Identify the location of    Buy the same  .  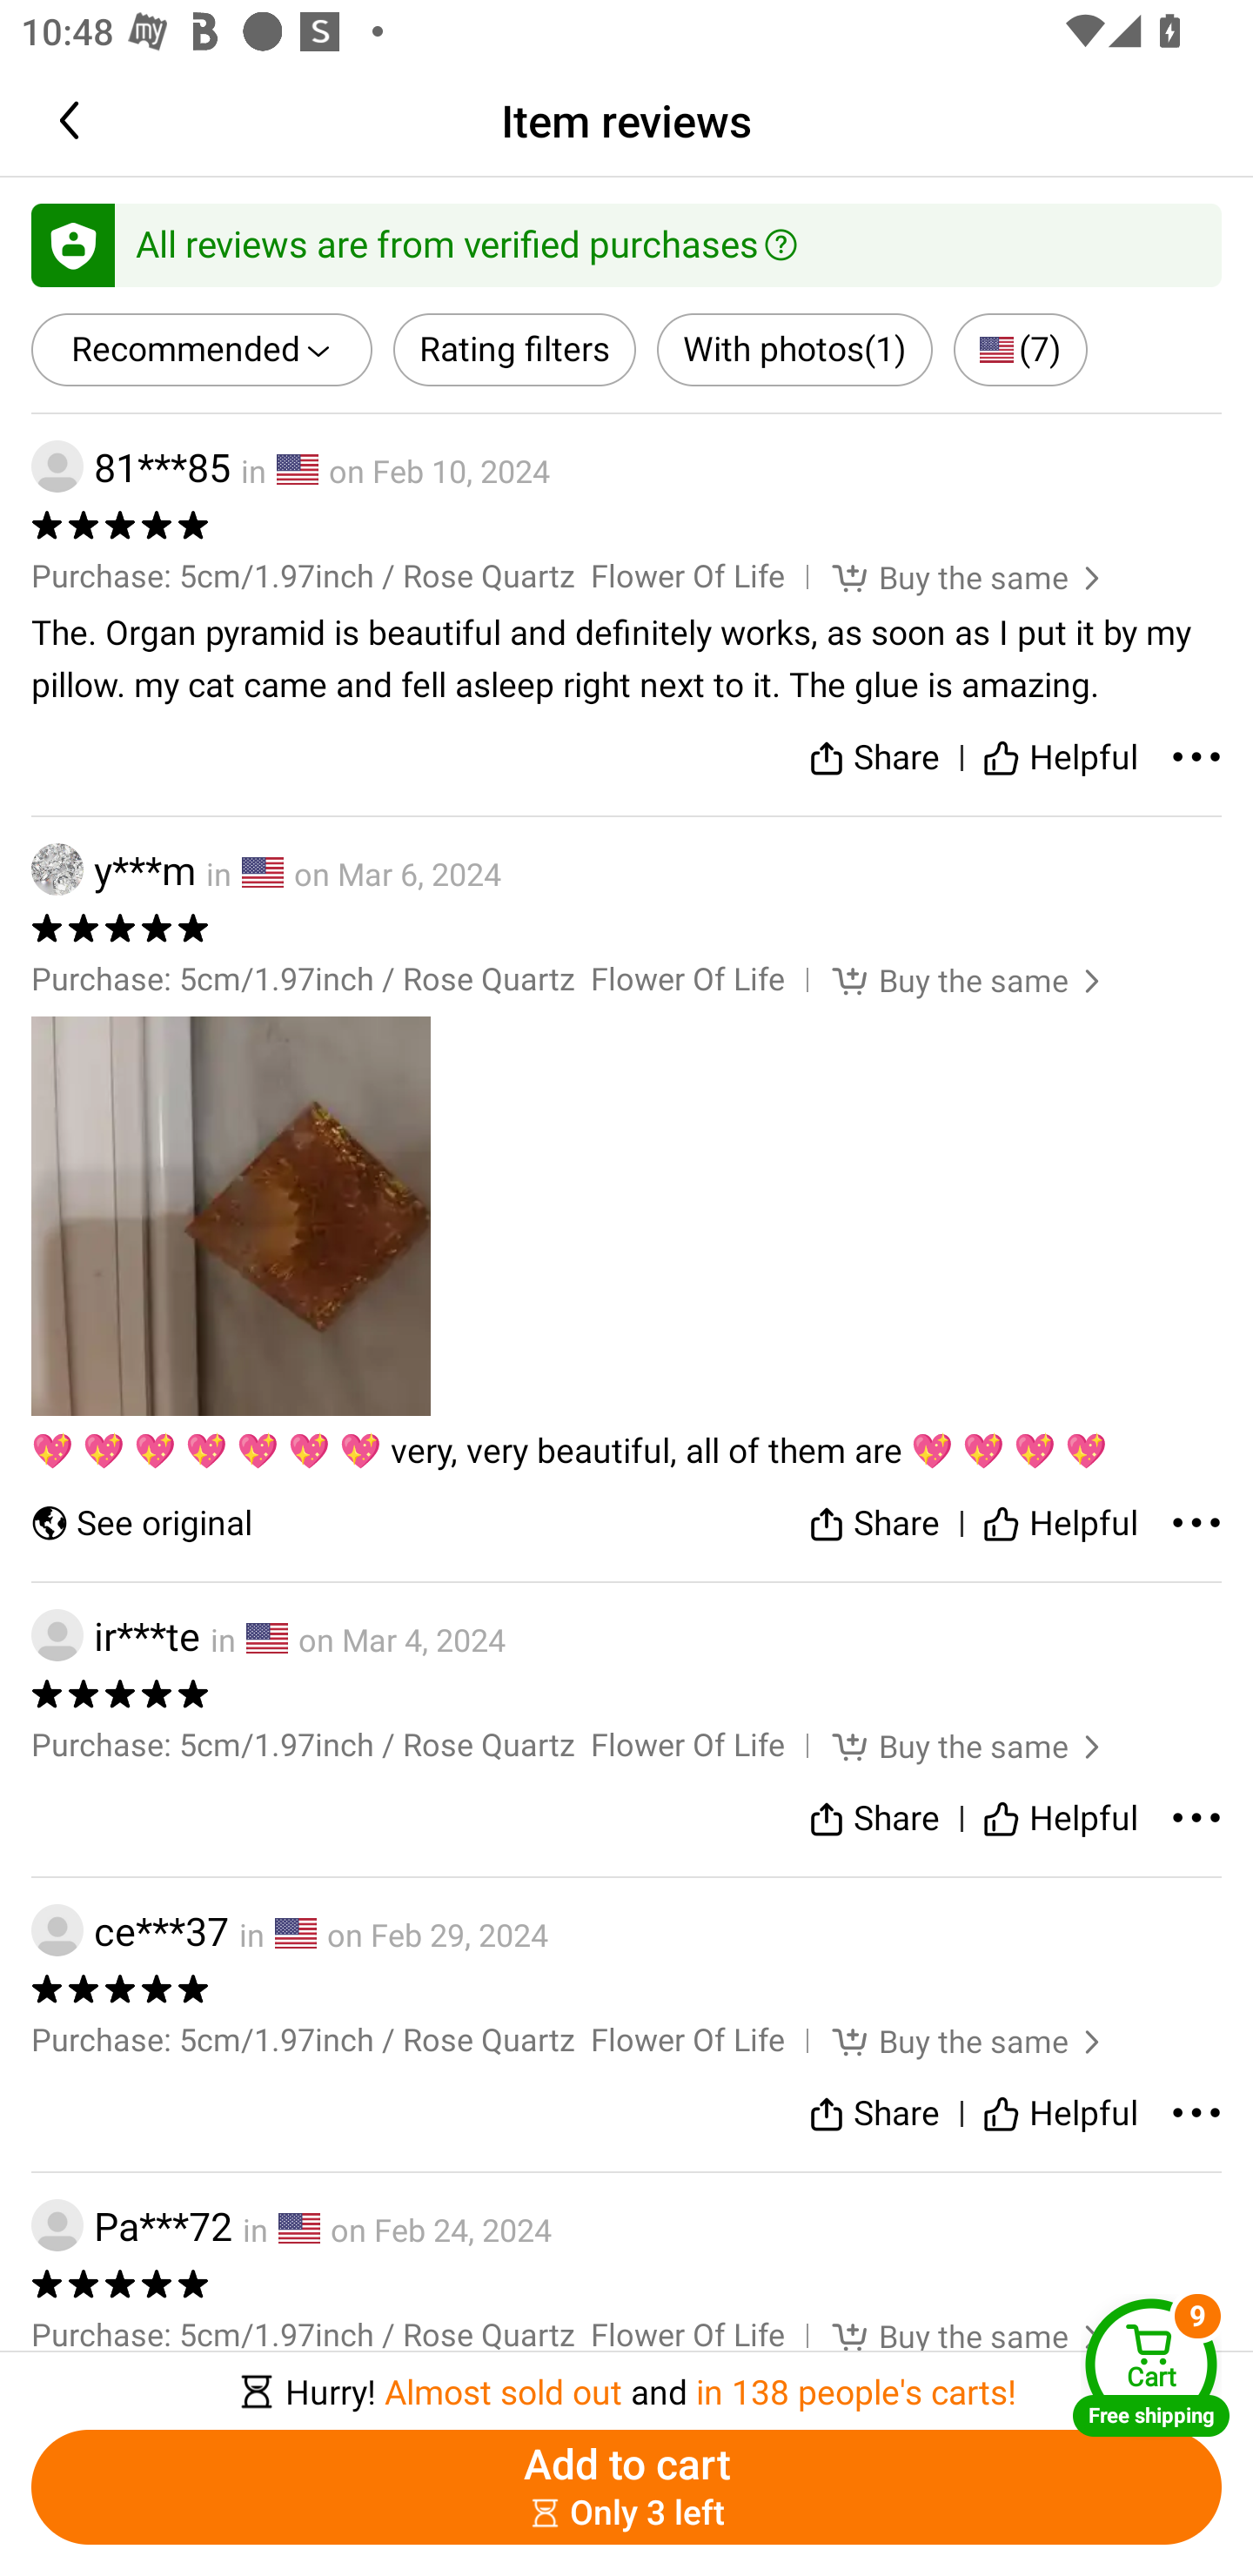
(946, 2336).